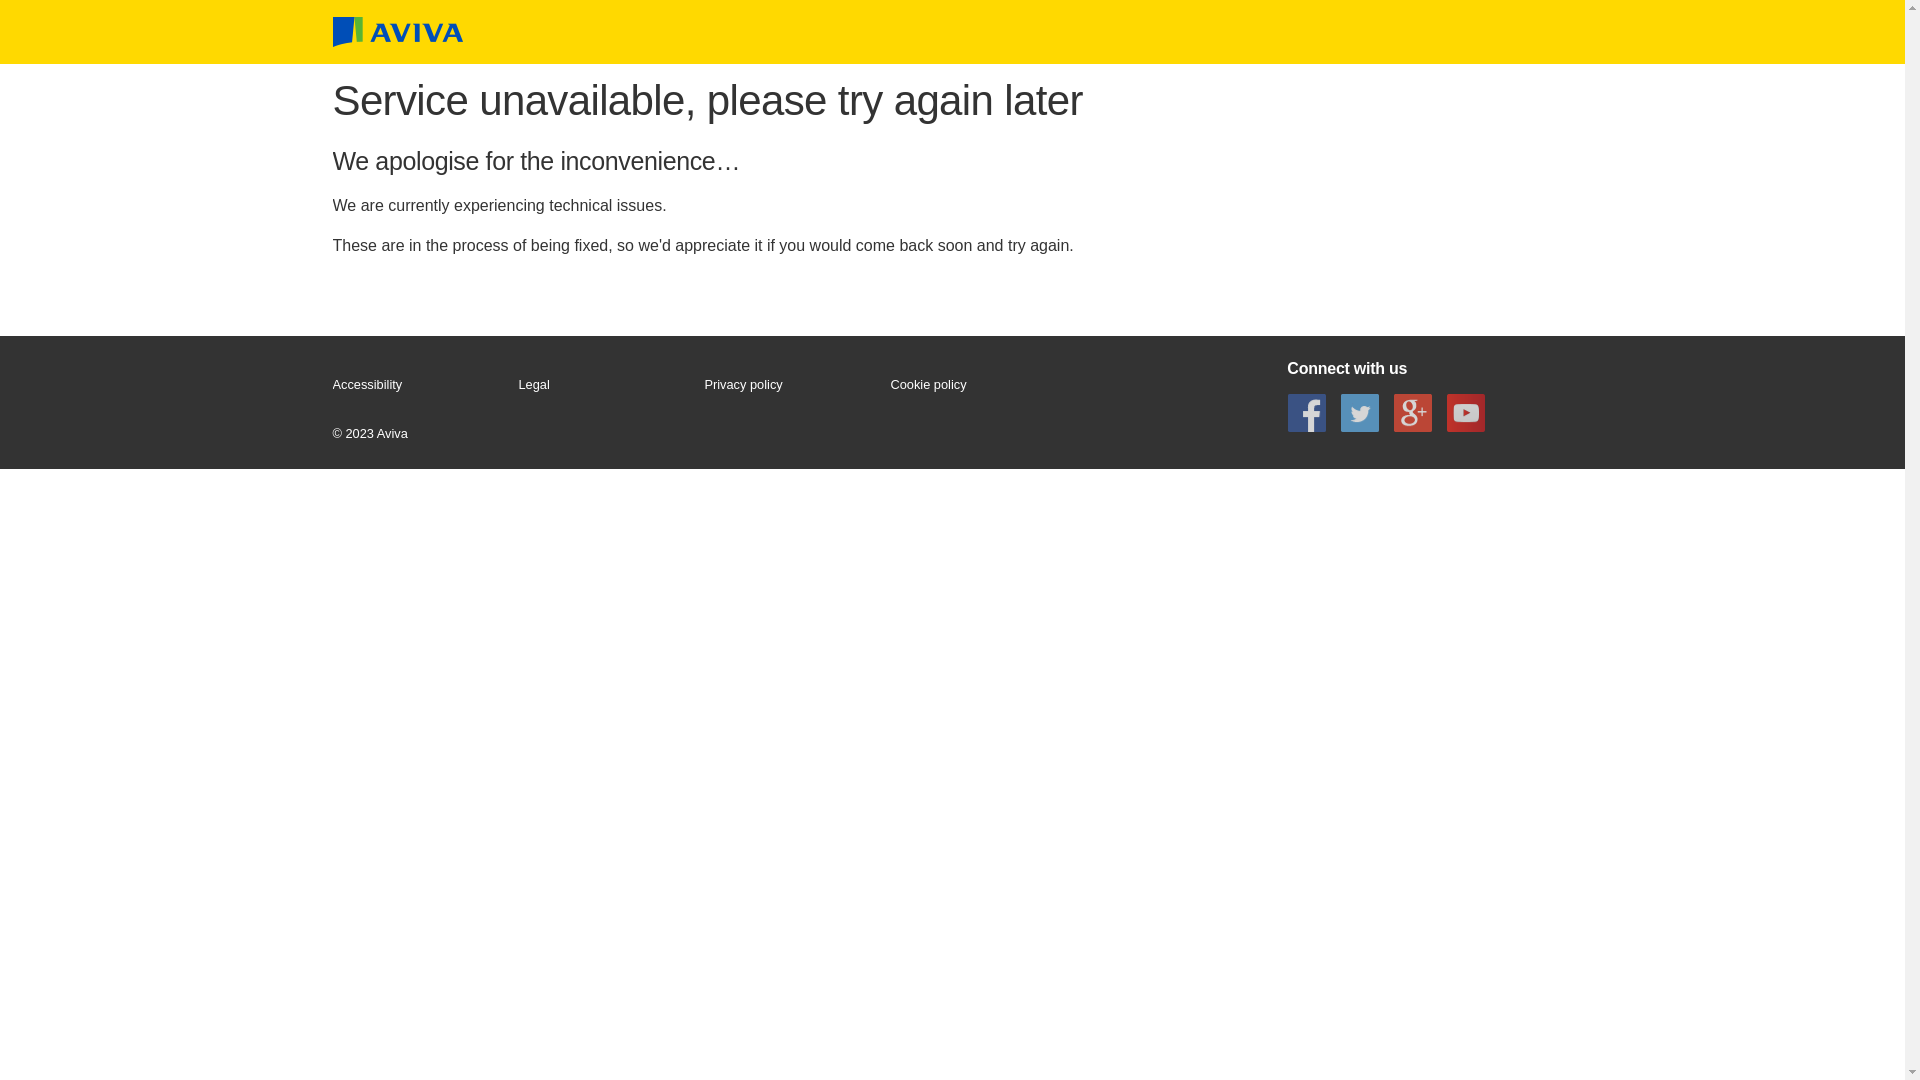 The width and height of the screenshot is (1920, 1080). I want to click on Facebook, so click(1306, 412).